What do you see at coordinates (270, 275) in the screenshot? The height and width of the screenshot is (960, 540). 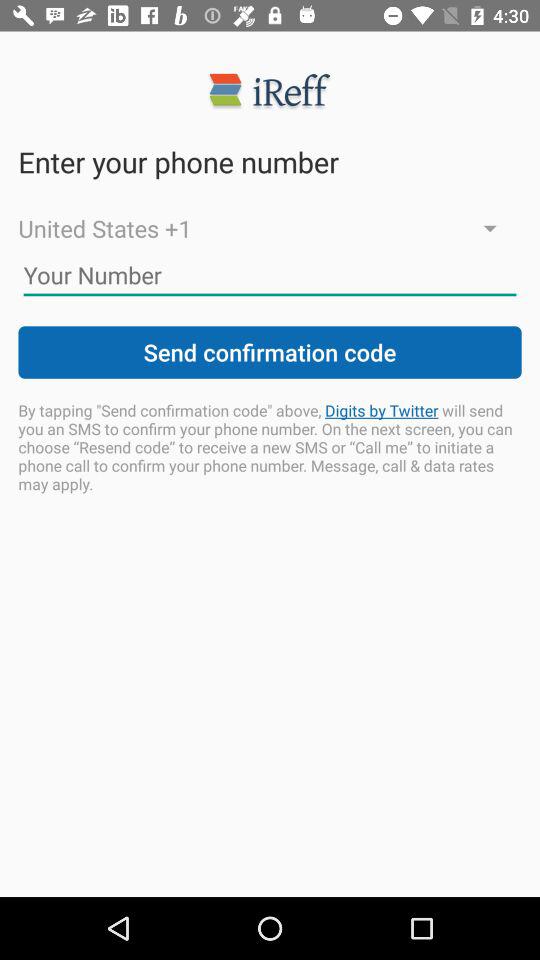 I see `enter phone number` at bounding box center [270, 275].